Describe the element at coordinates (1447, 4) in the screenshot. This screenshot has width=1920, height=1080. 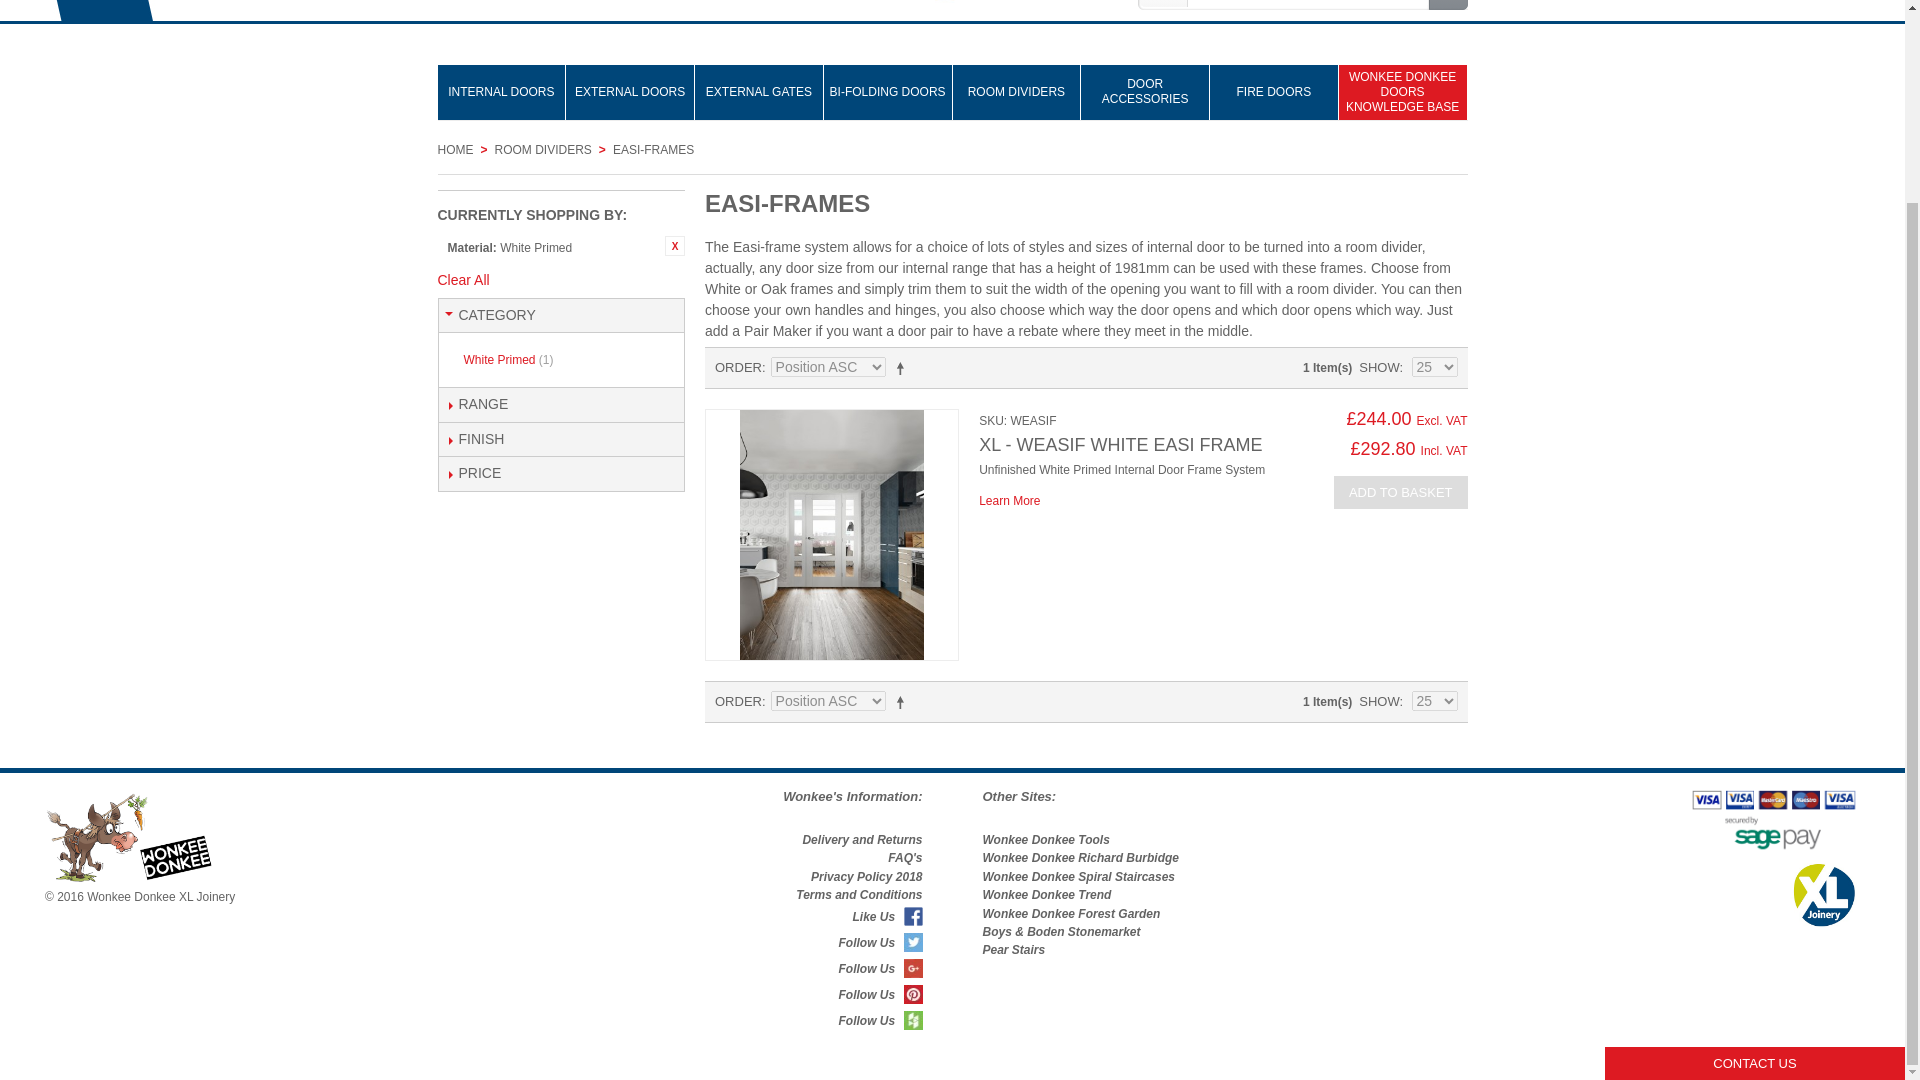
I see `Go` at that location.